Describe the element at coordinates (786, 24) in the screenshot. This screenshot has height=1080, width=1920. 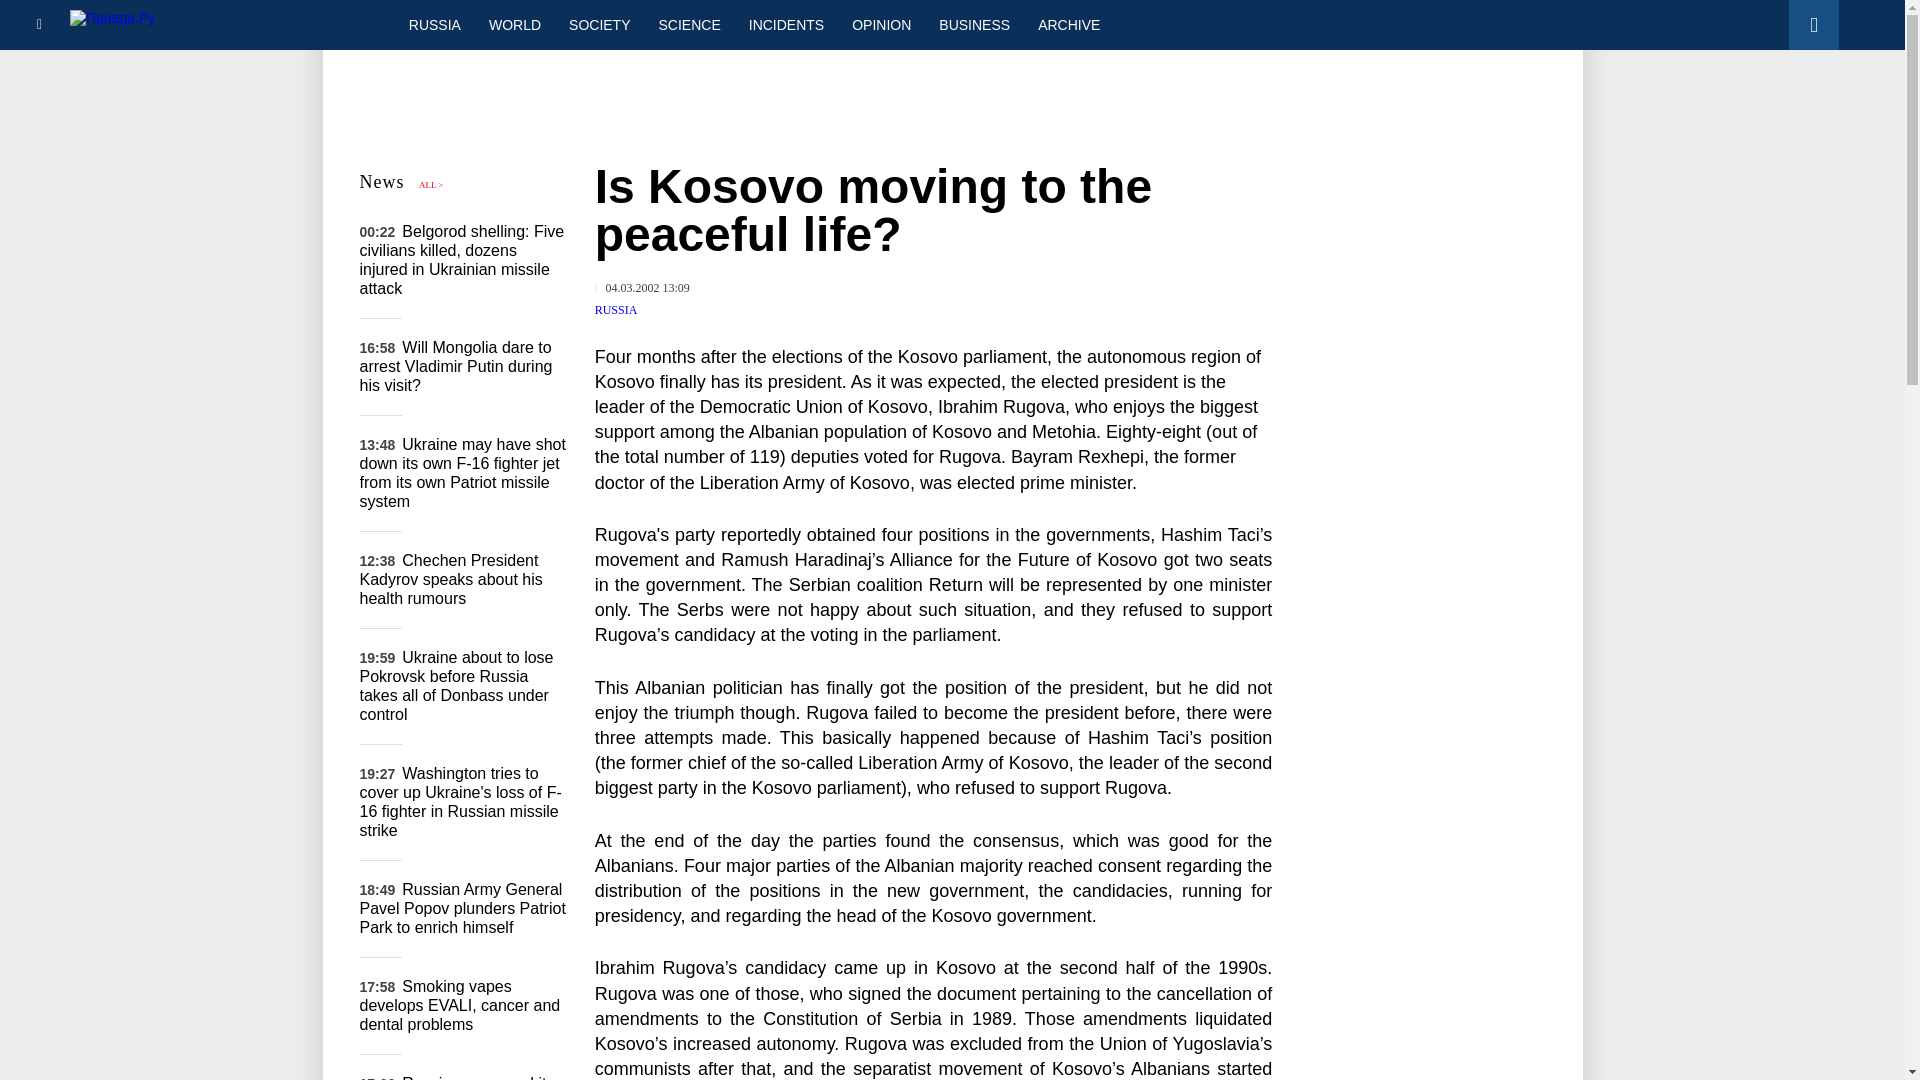
I see `INCIDENTS` at that location.